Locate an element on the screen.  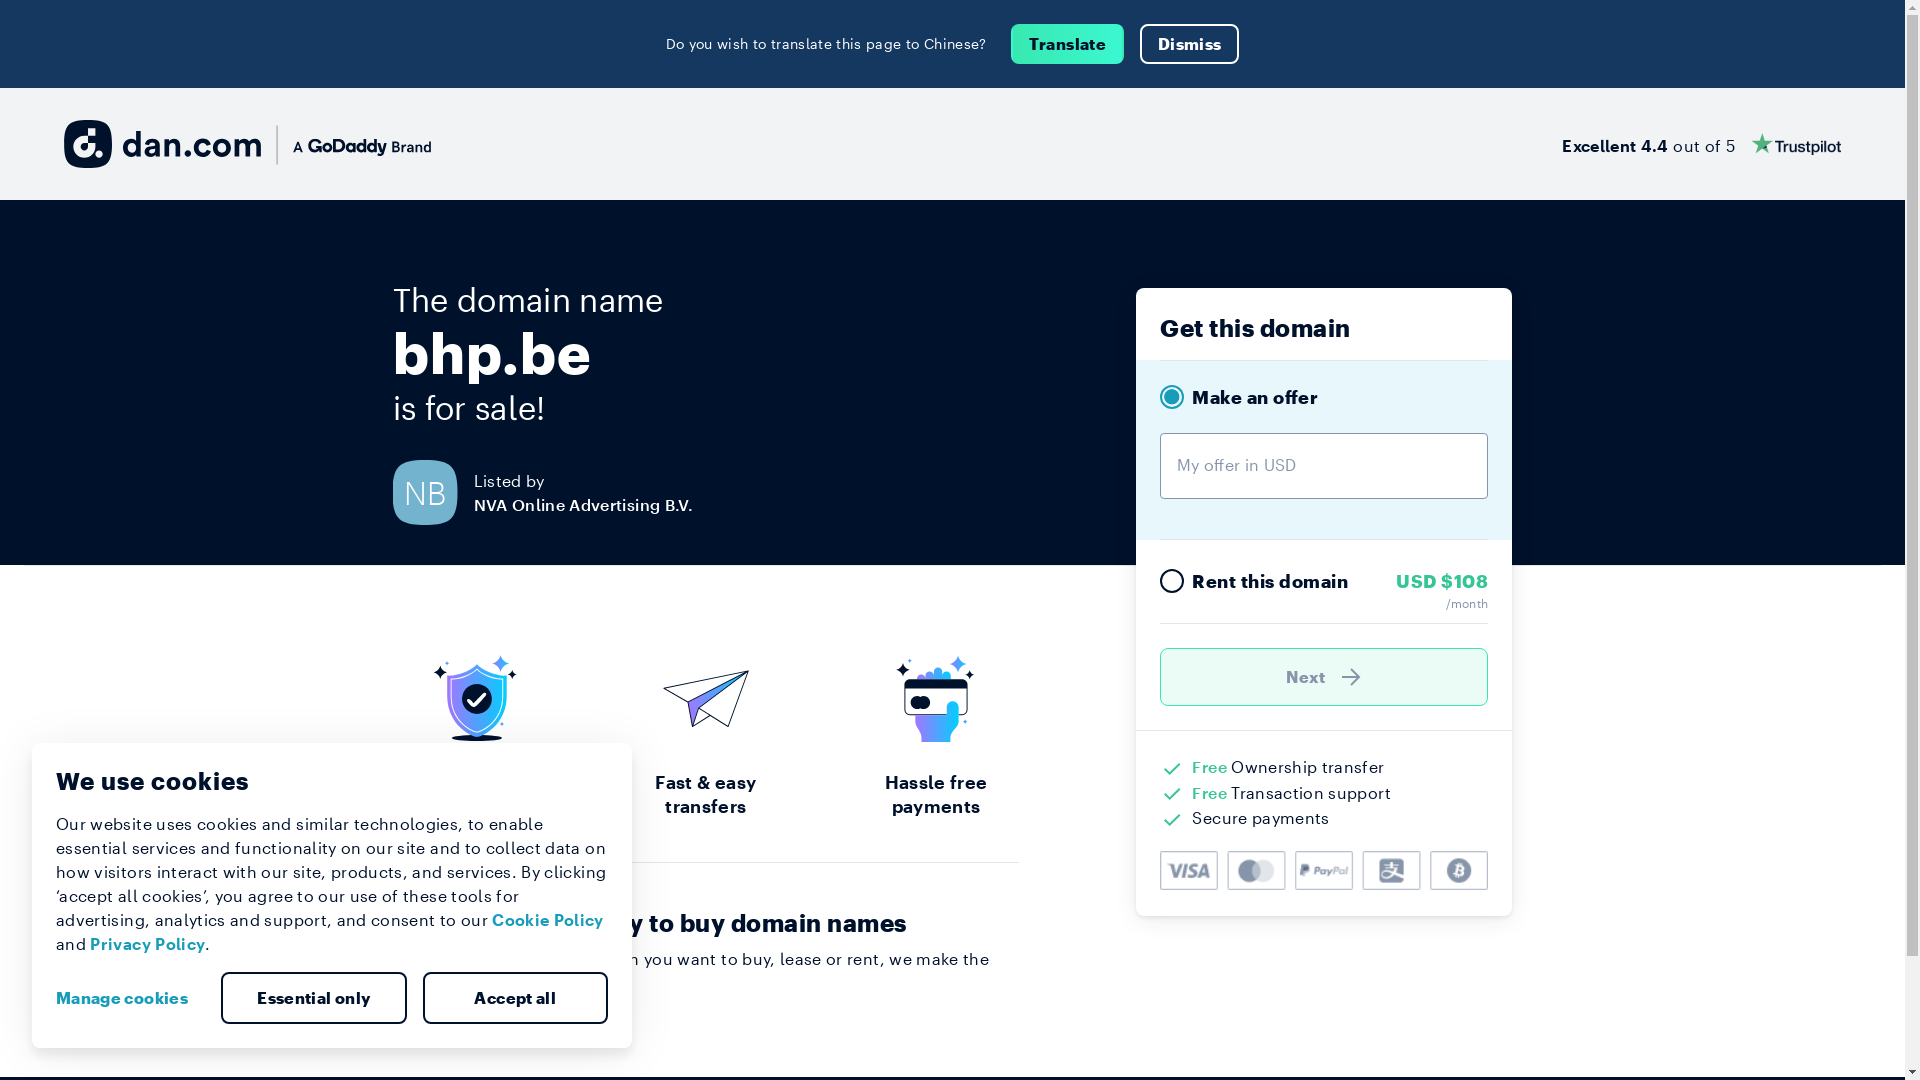
Essential only is located at coordinates (314, 998).